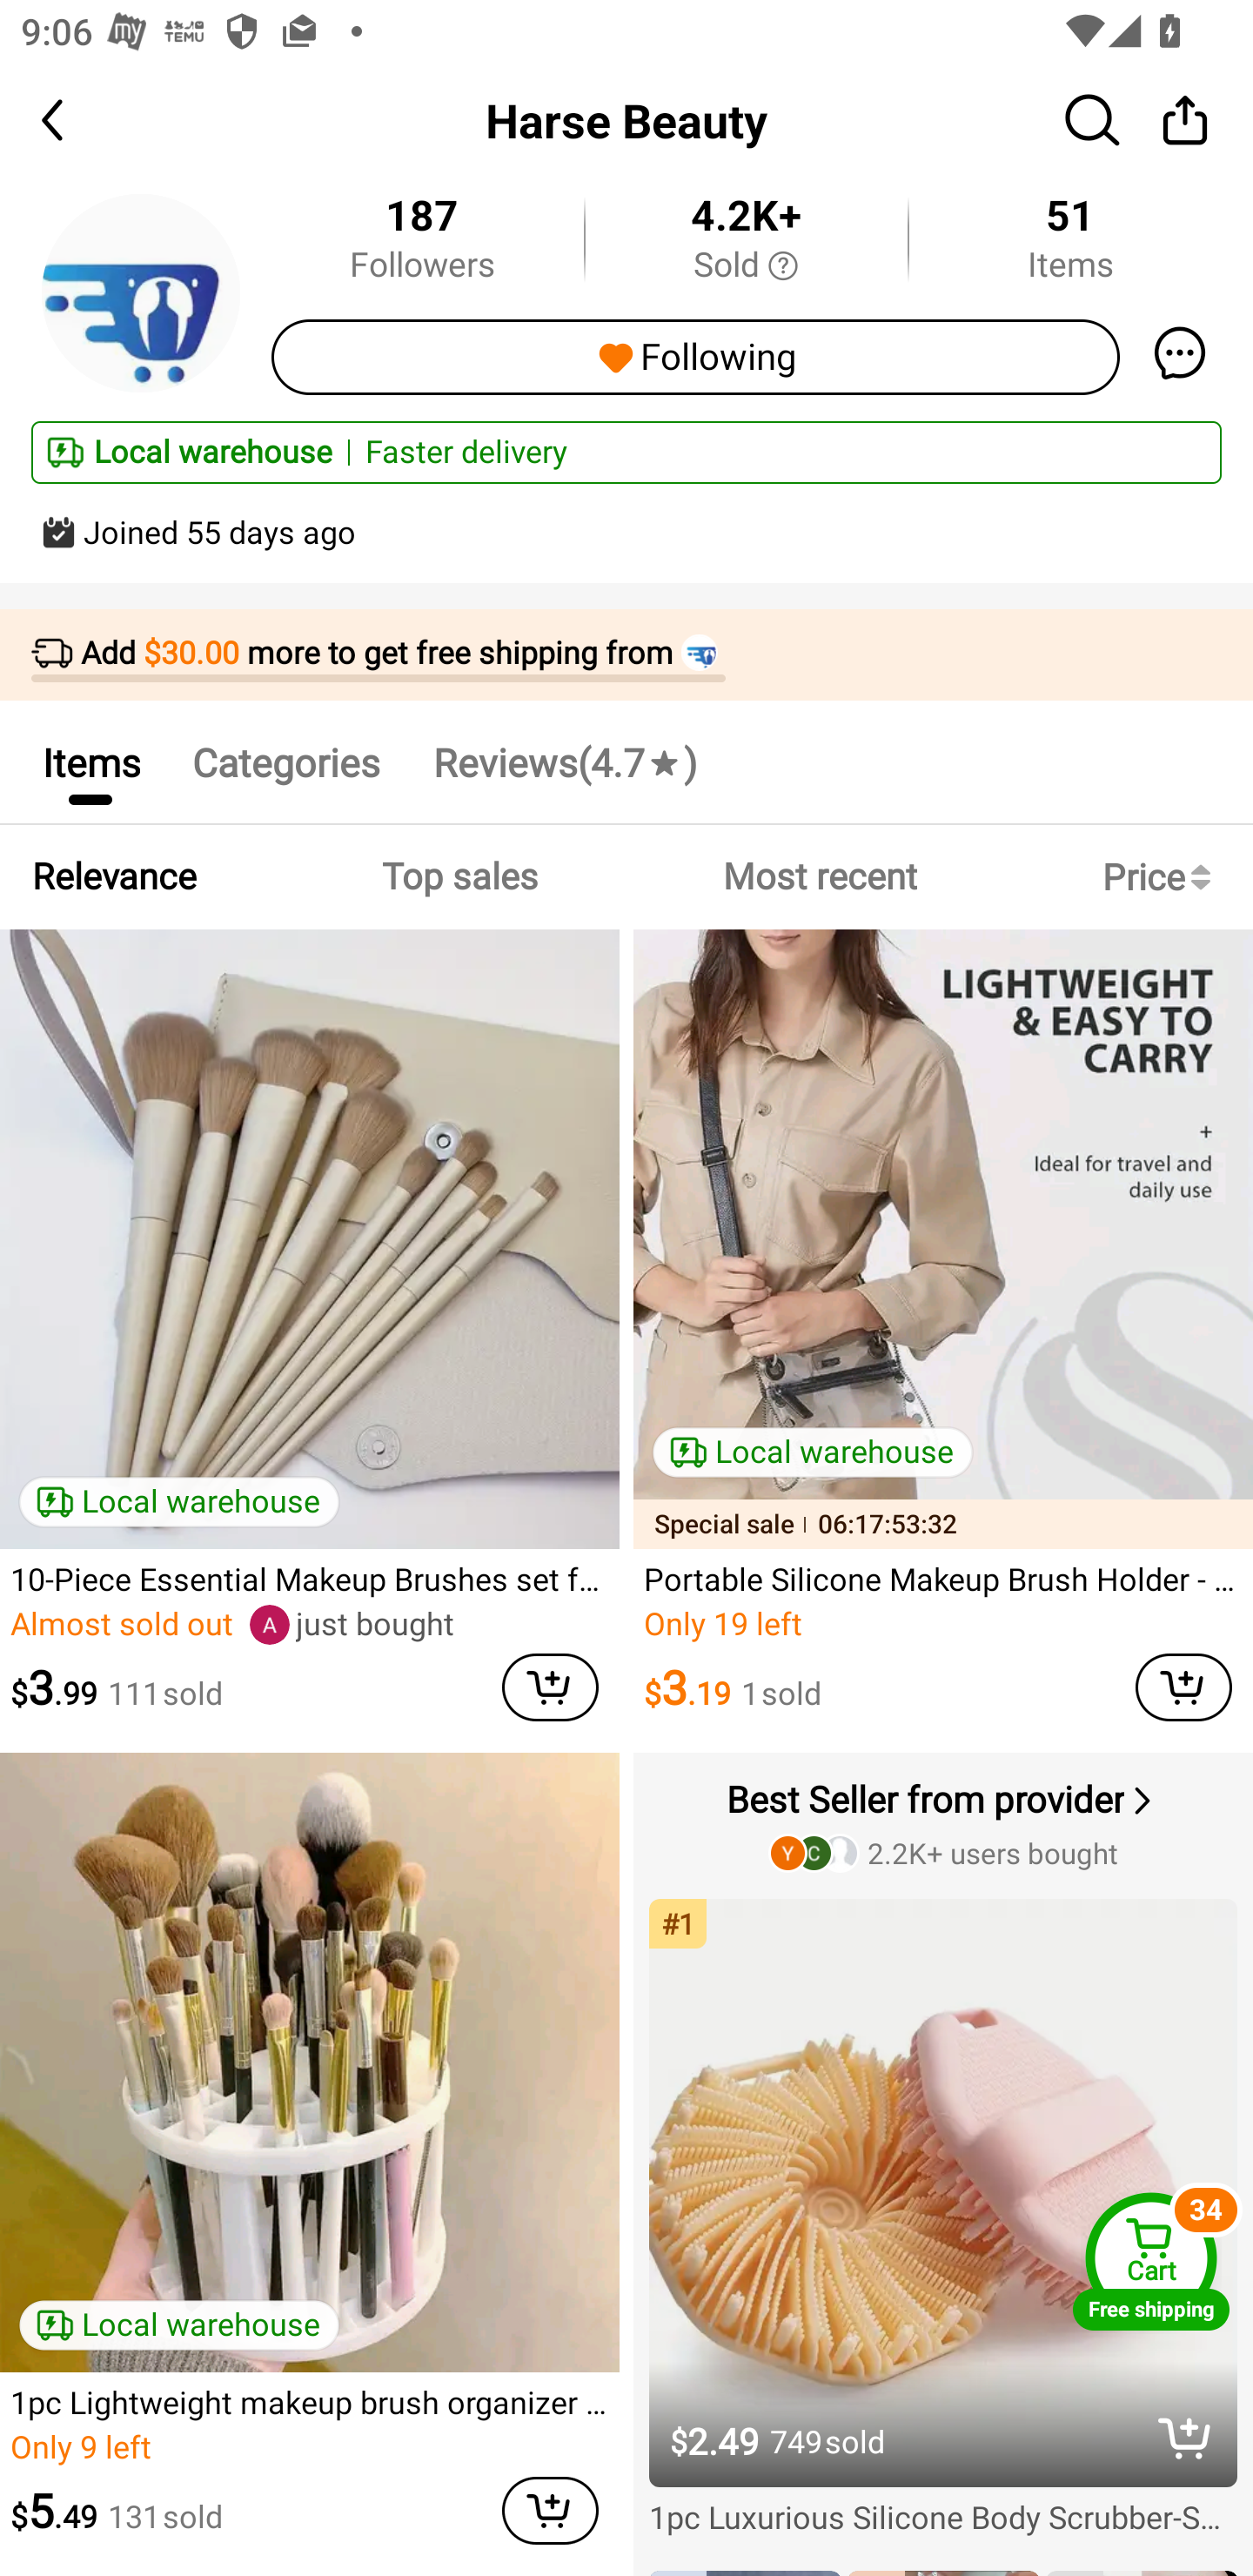  I want to click on back, so click(78, 120).